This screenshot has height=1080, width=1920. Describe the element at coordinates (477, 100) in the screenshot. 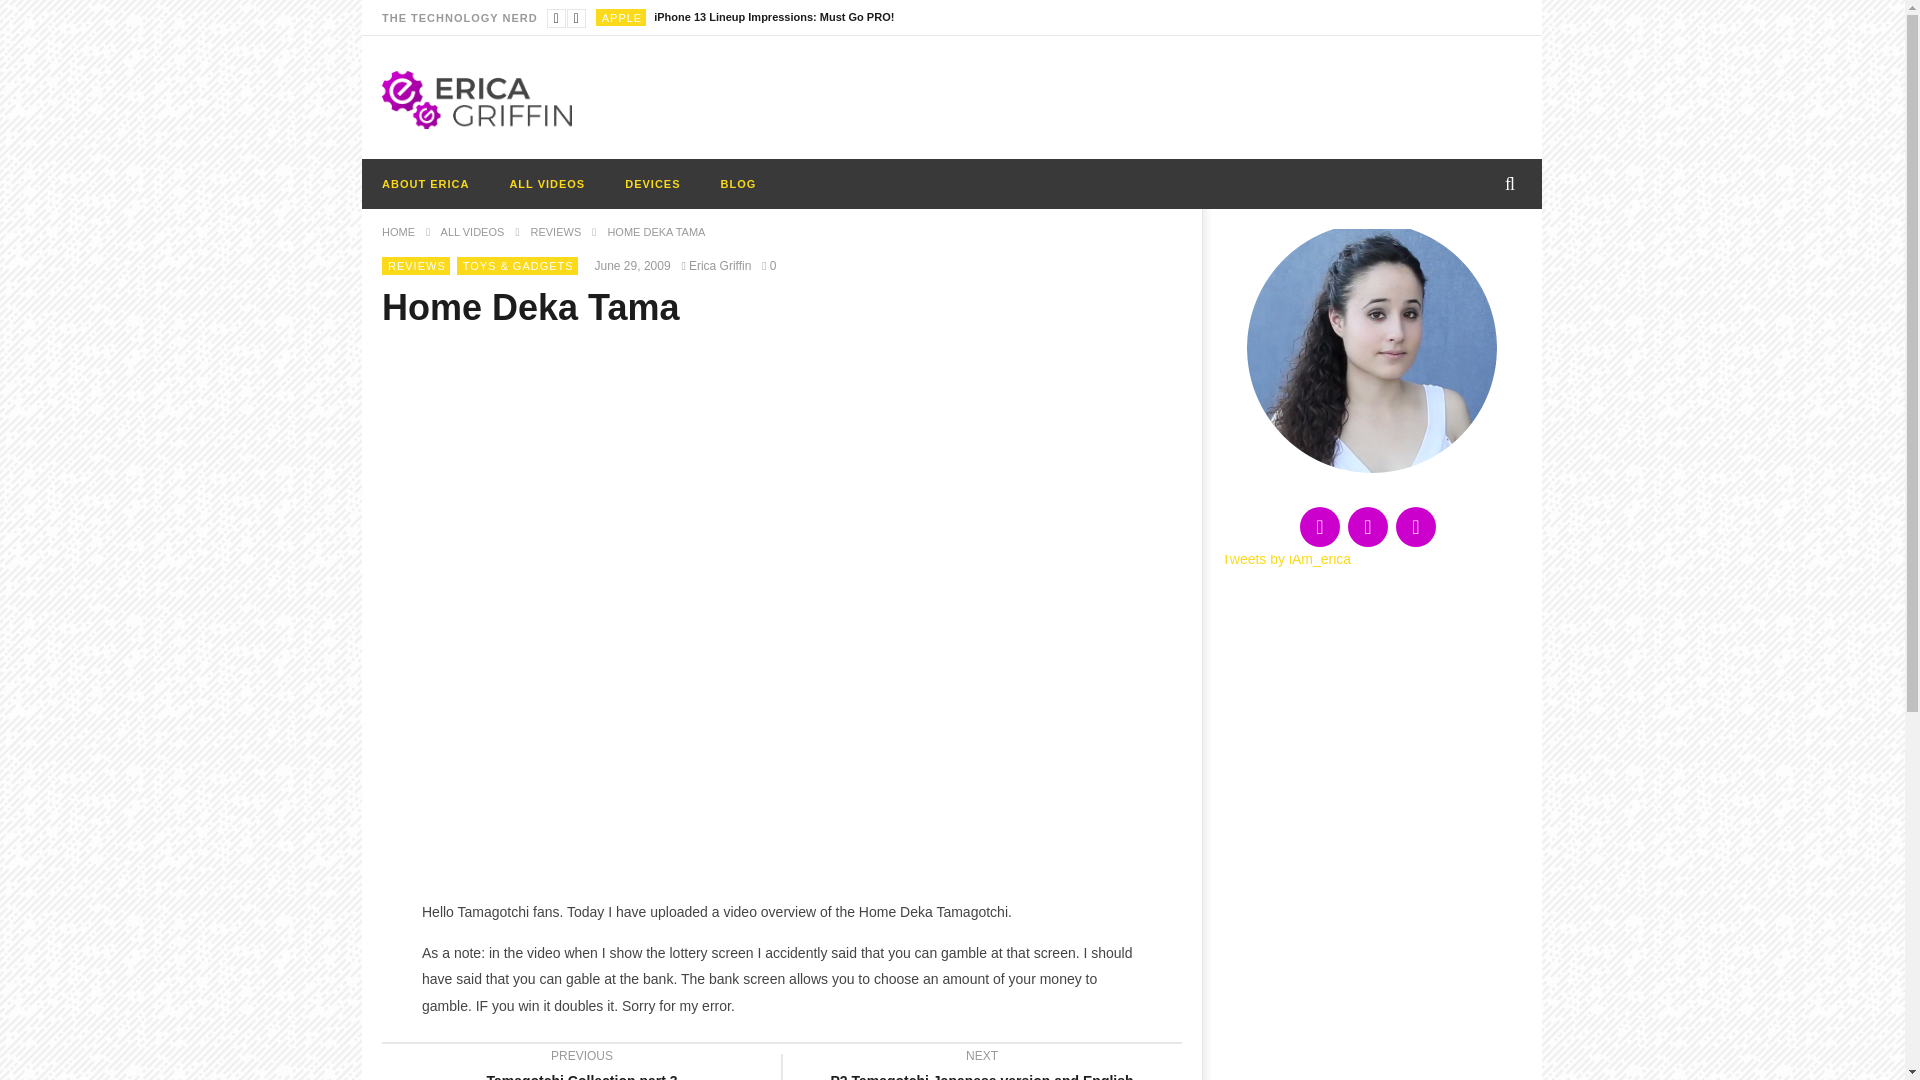

I see `BLOG` at that location.